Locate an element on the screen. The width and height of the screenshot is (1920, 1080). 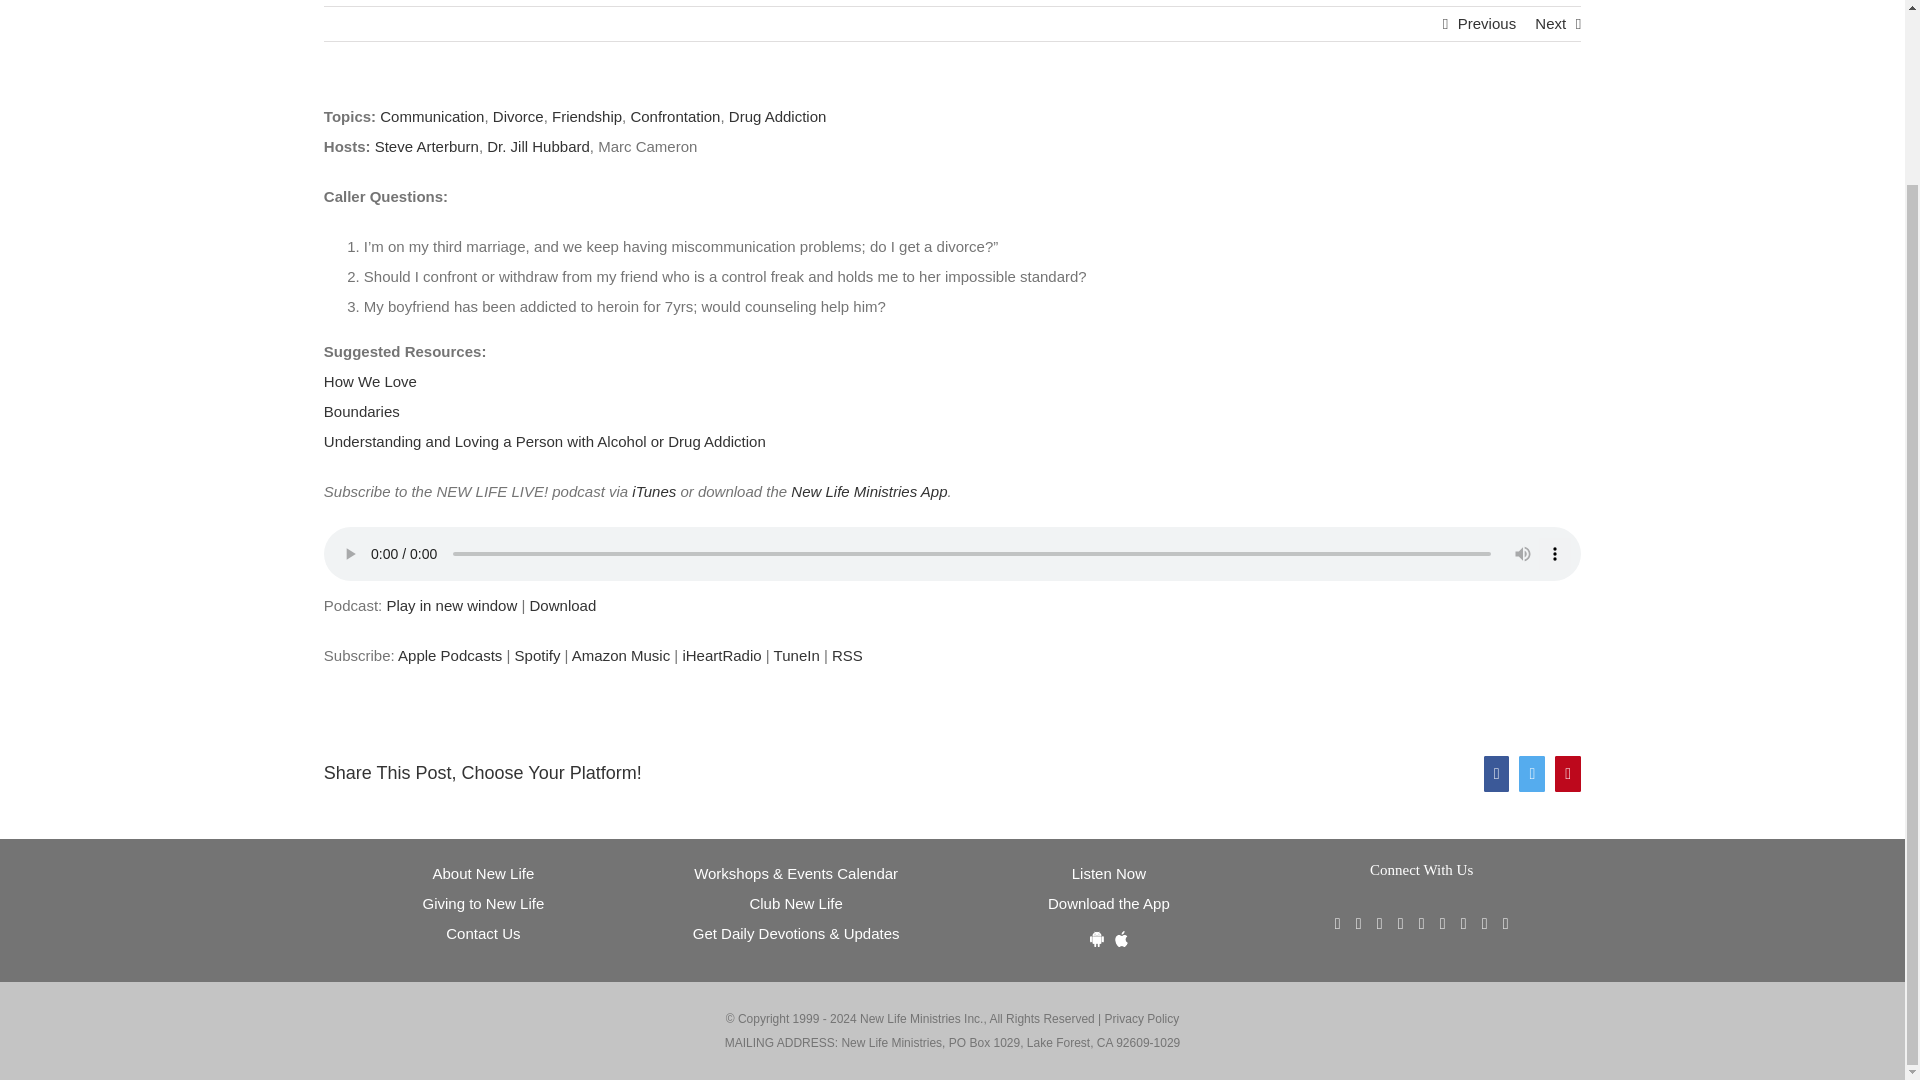
Subscribe on Apple Podcasts is located at coordinates (449, 655).